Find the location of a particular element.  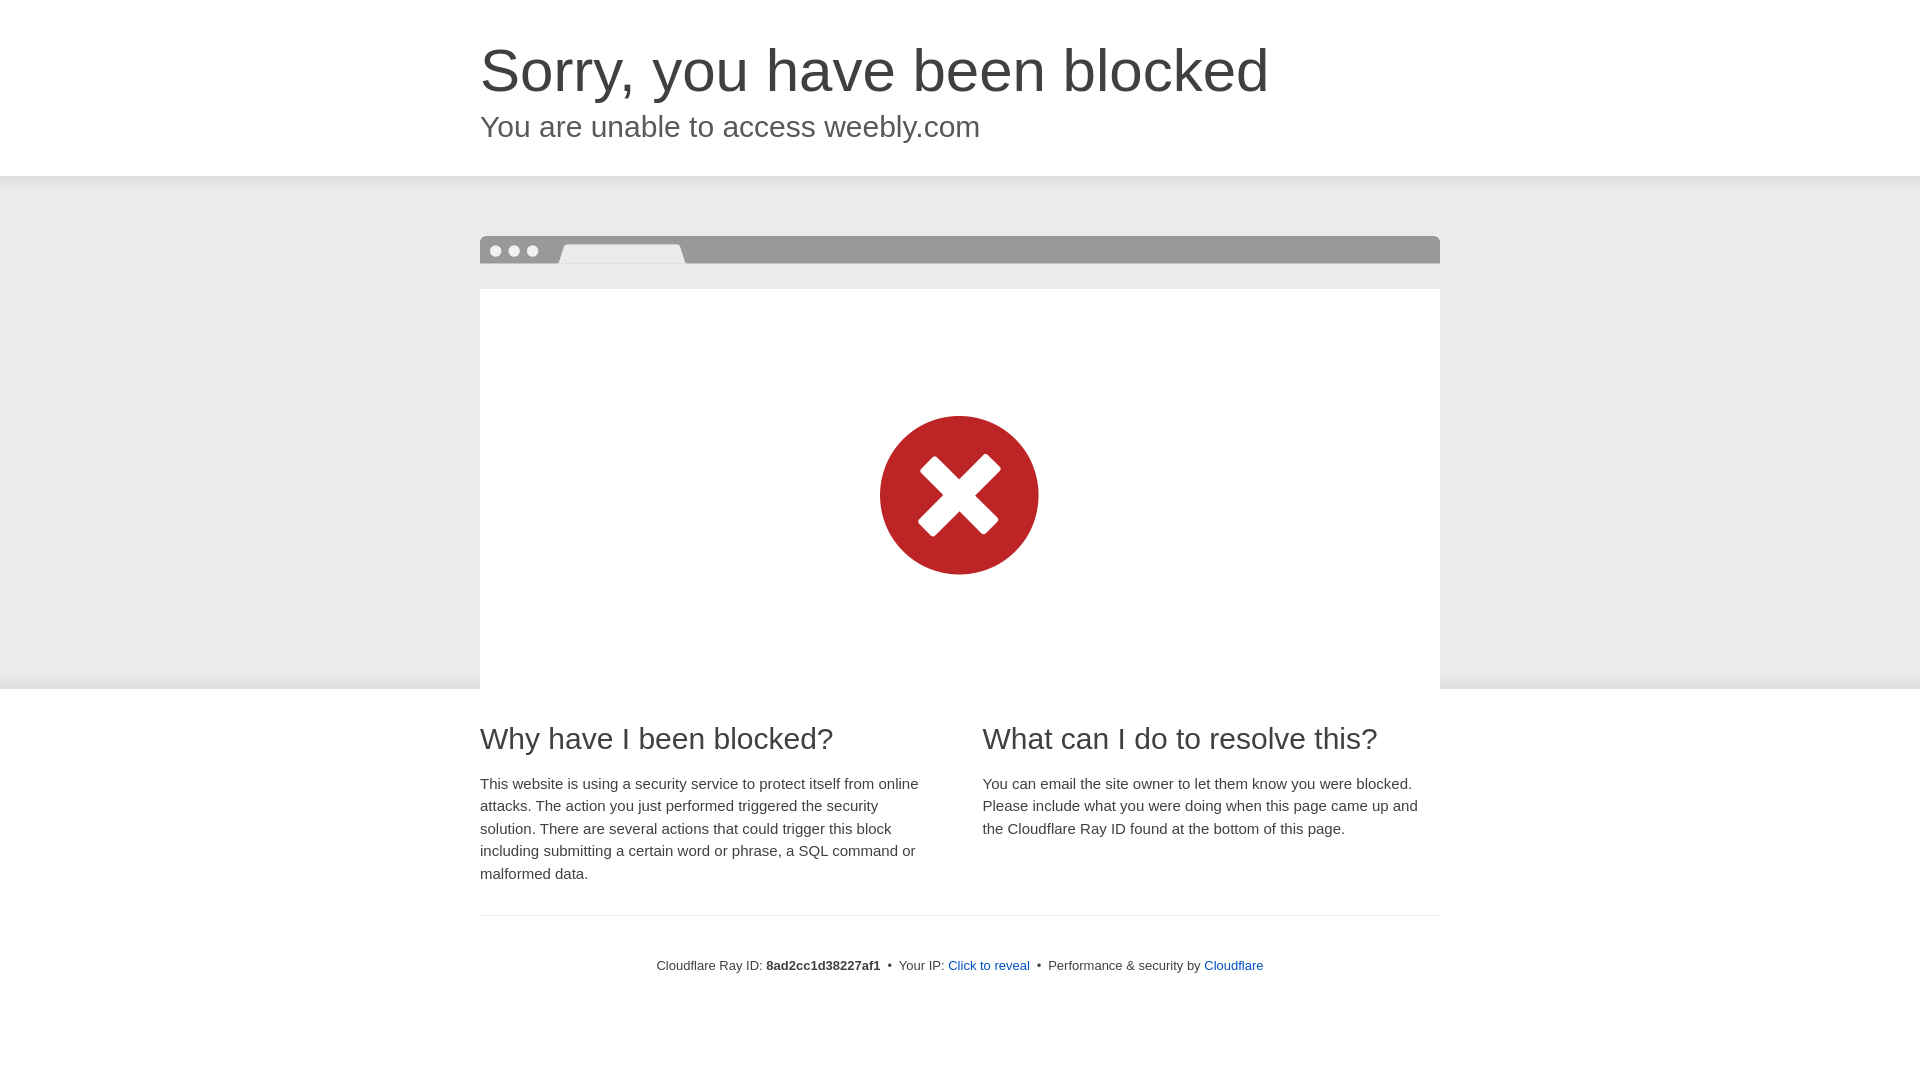

Click to reveal is located at coordinates (988, 966).